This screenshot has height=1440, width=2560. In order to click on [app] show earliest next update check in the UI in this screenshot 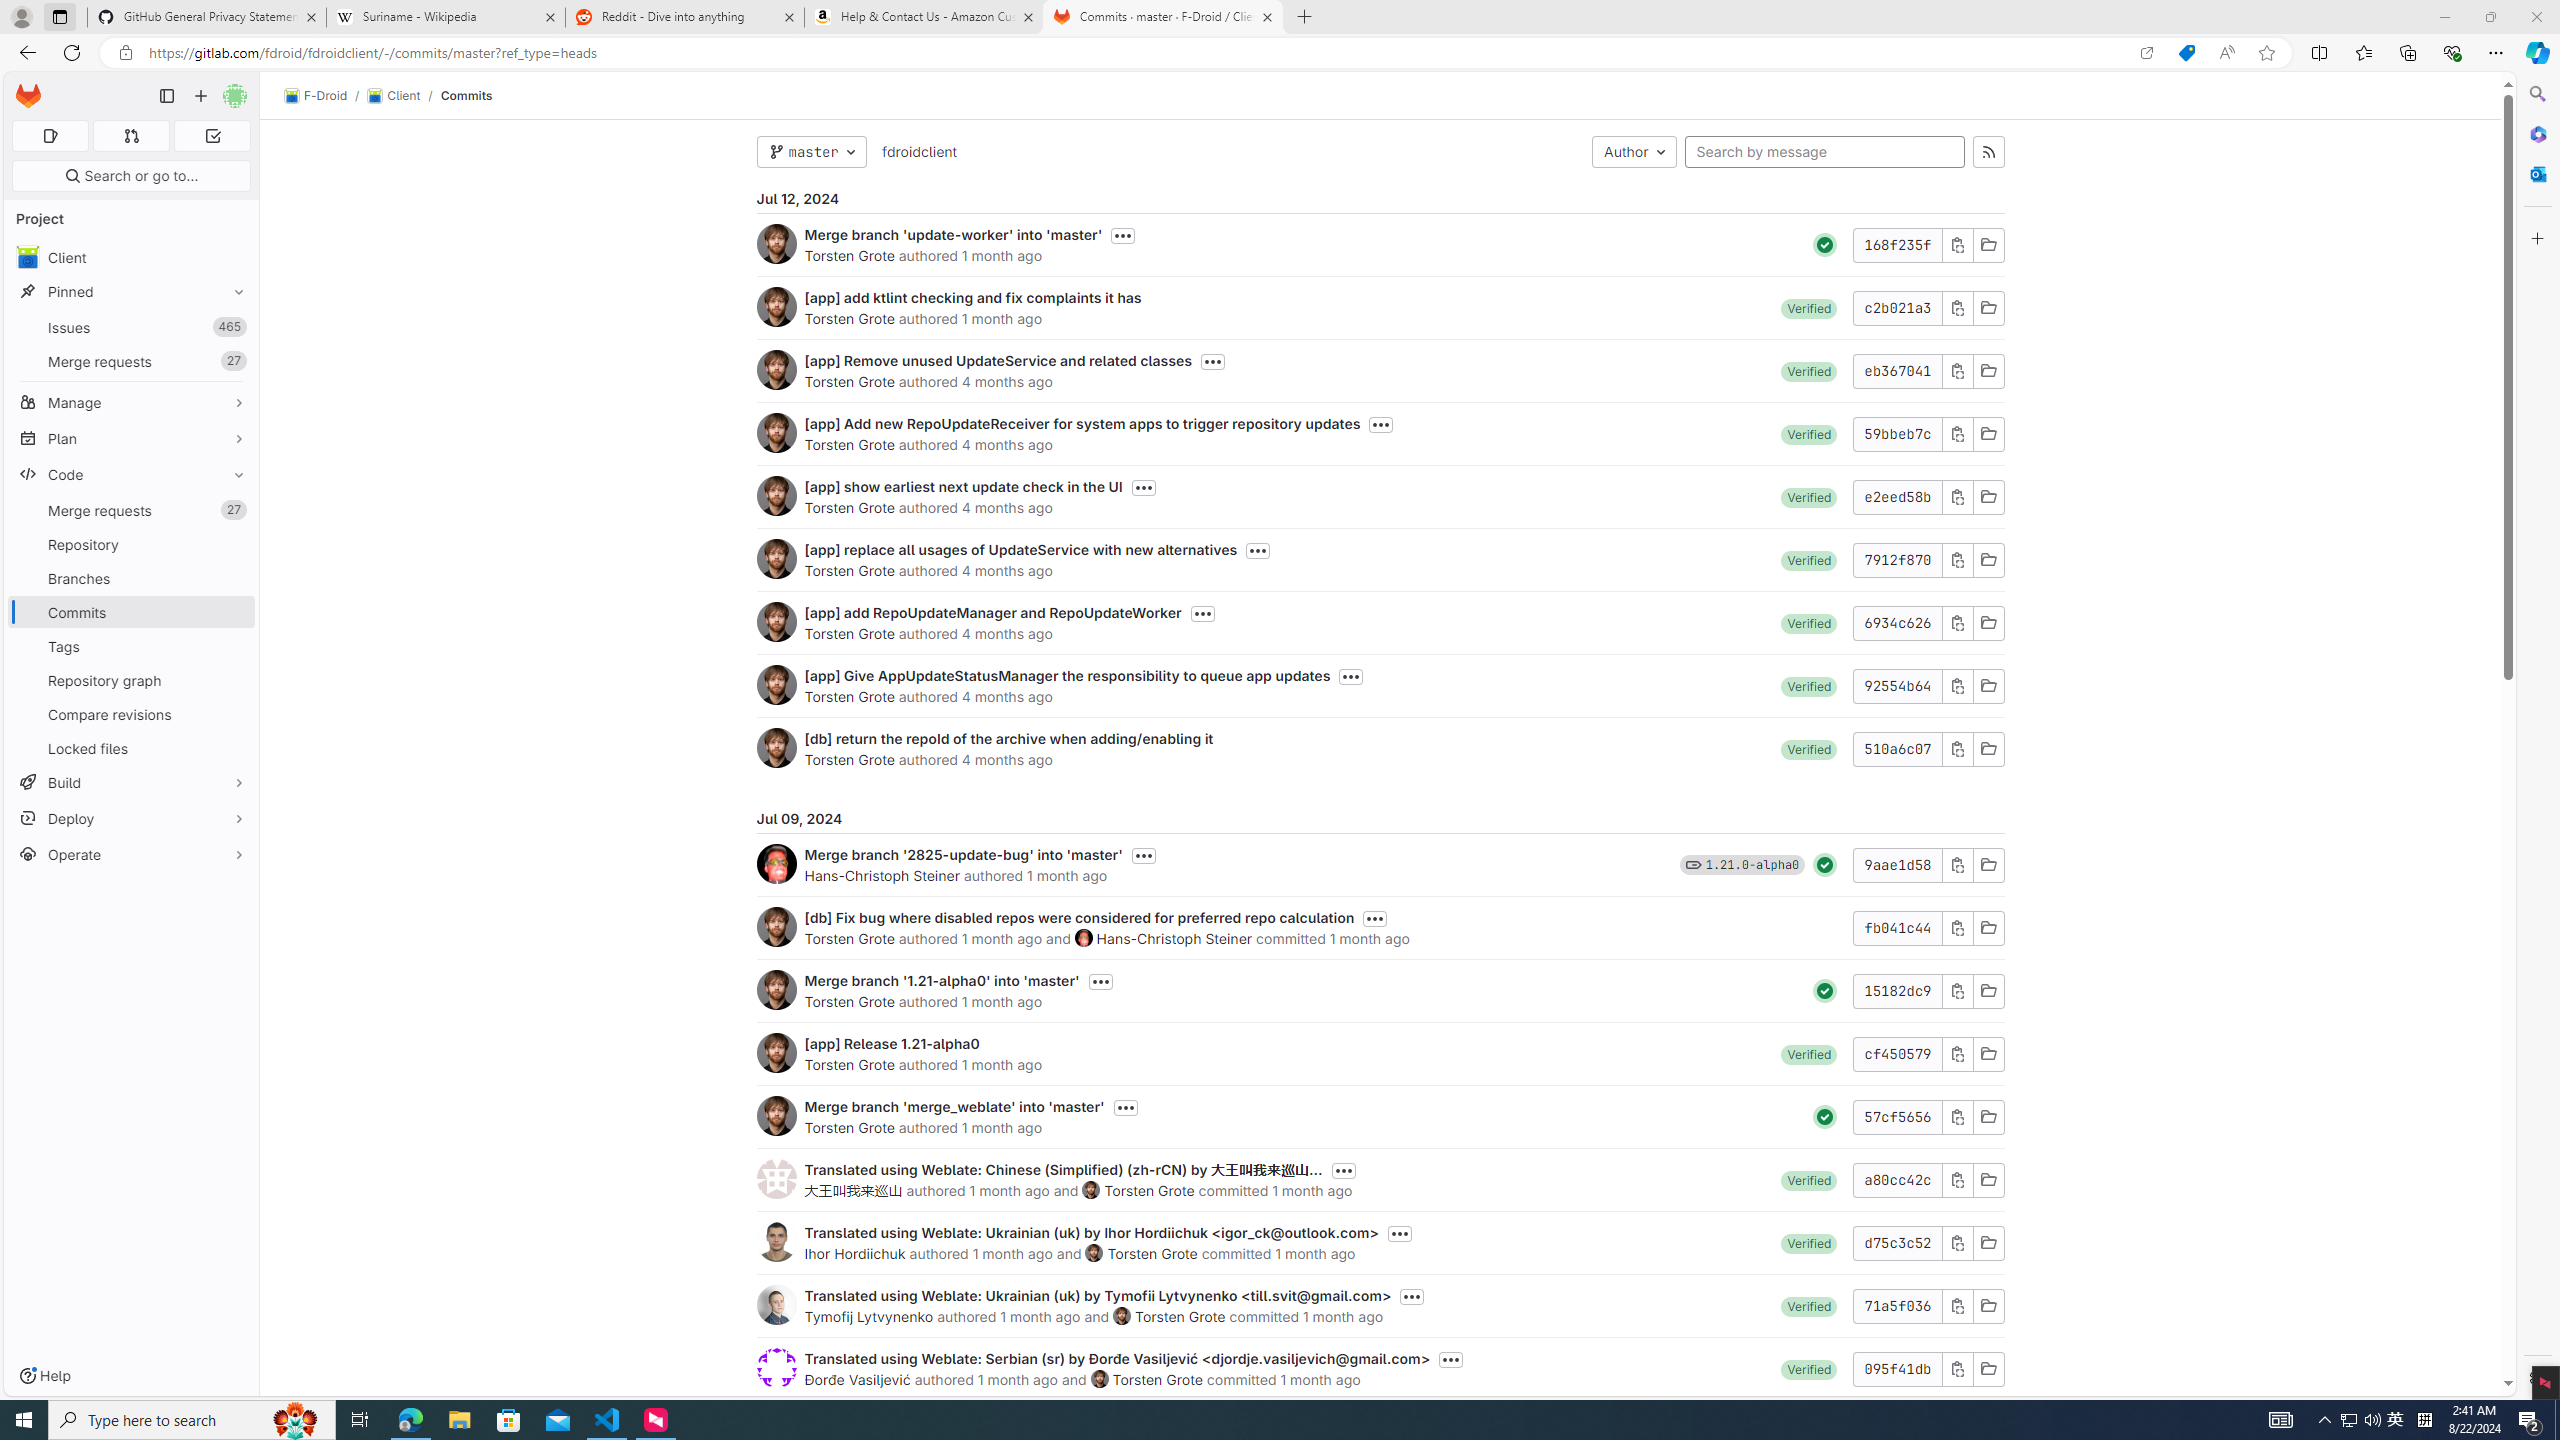, I will do `click(963, 486)`.